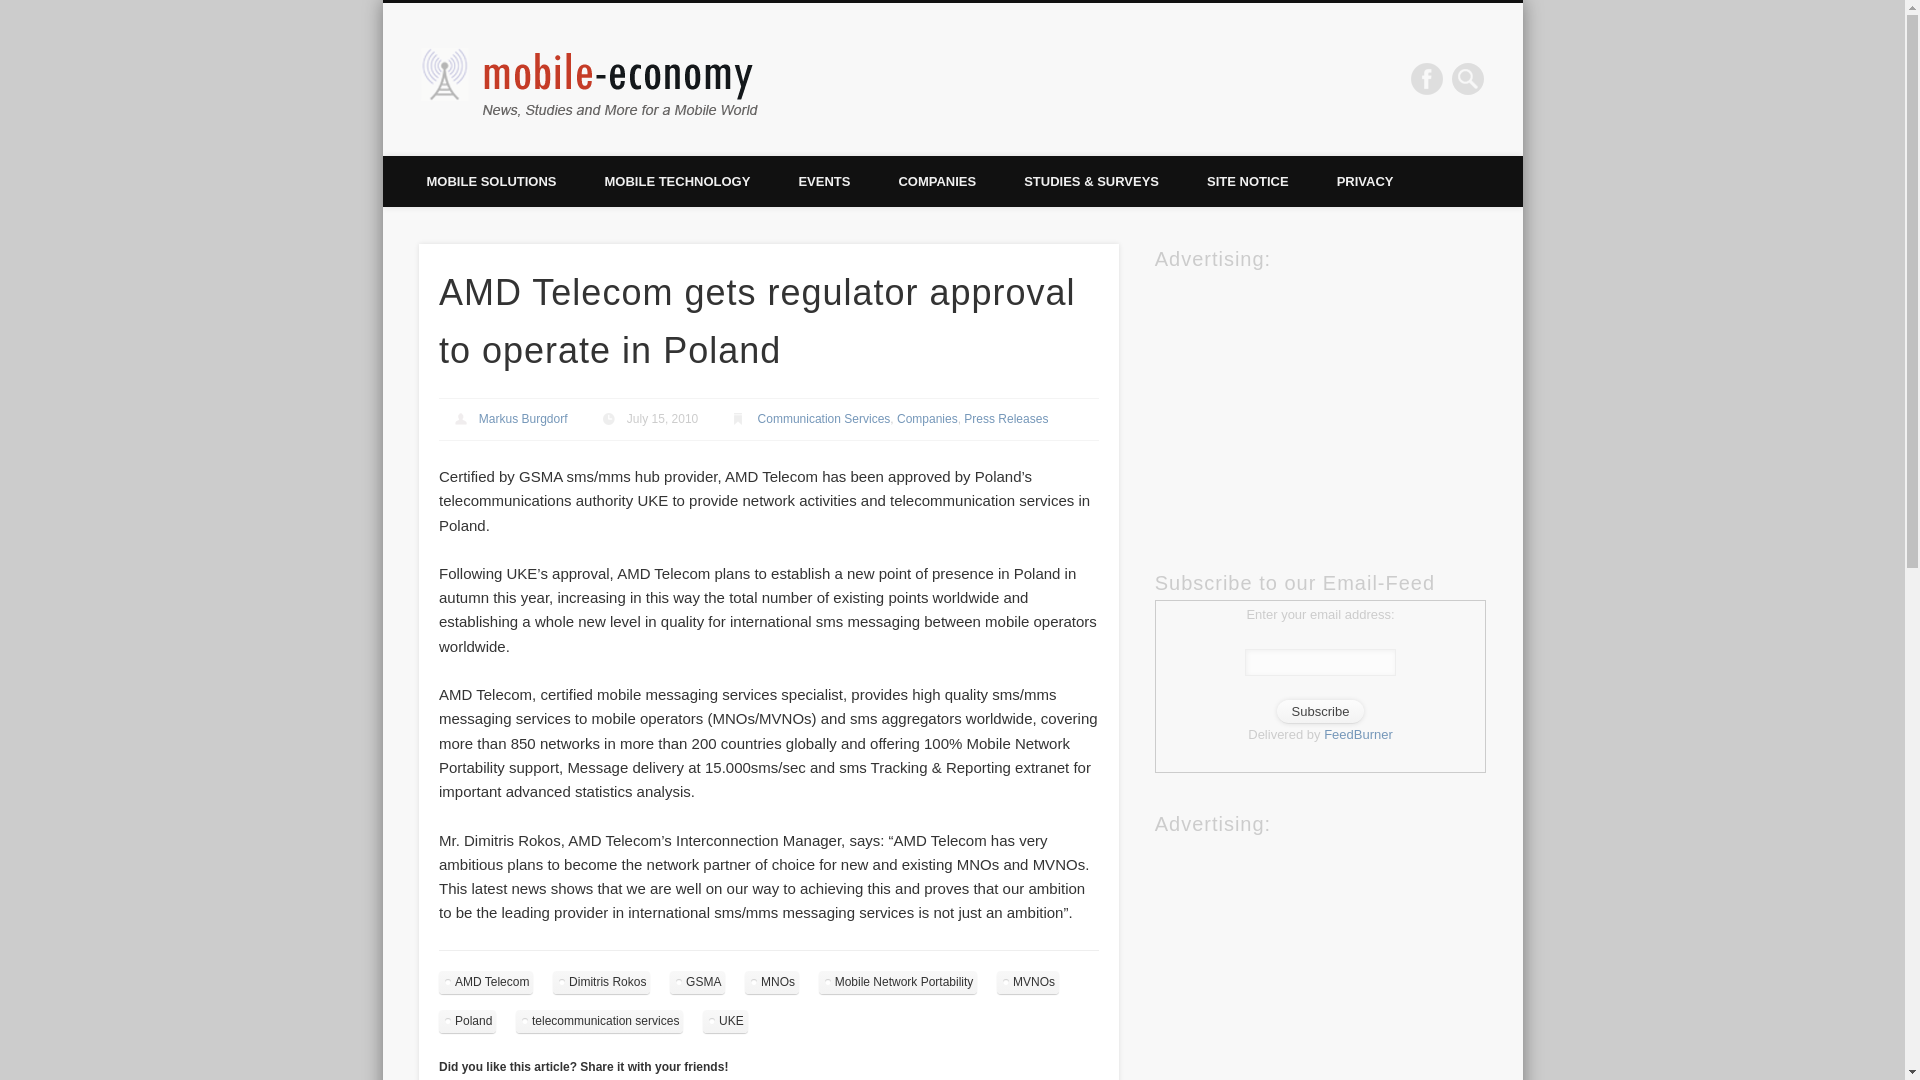  Describe the element at coordinates (898, 982) in the screenshot. I see `Mobile Network Portability` at that location.